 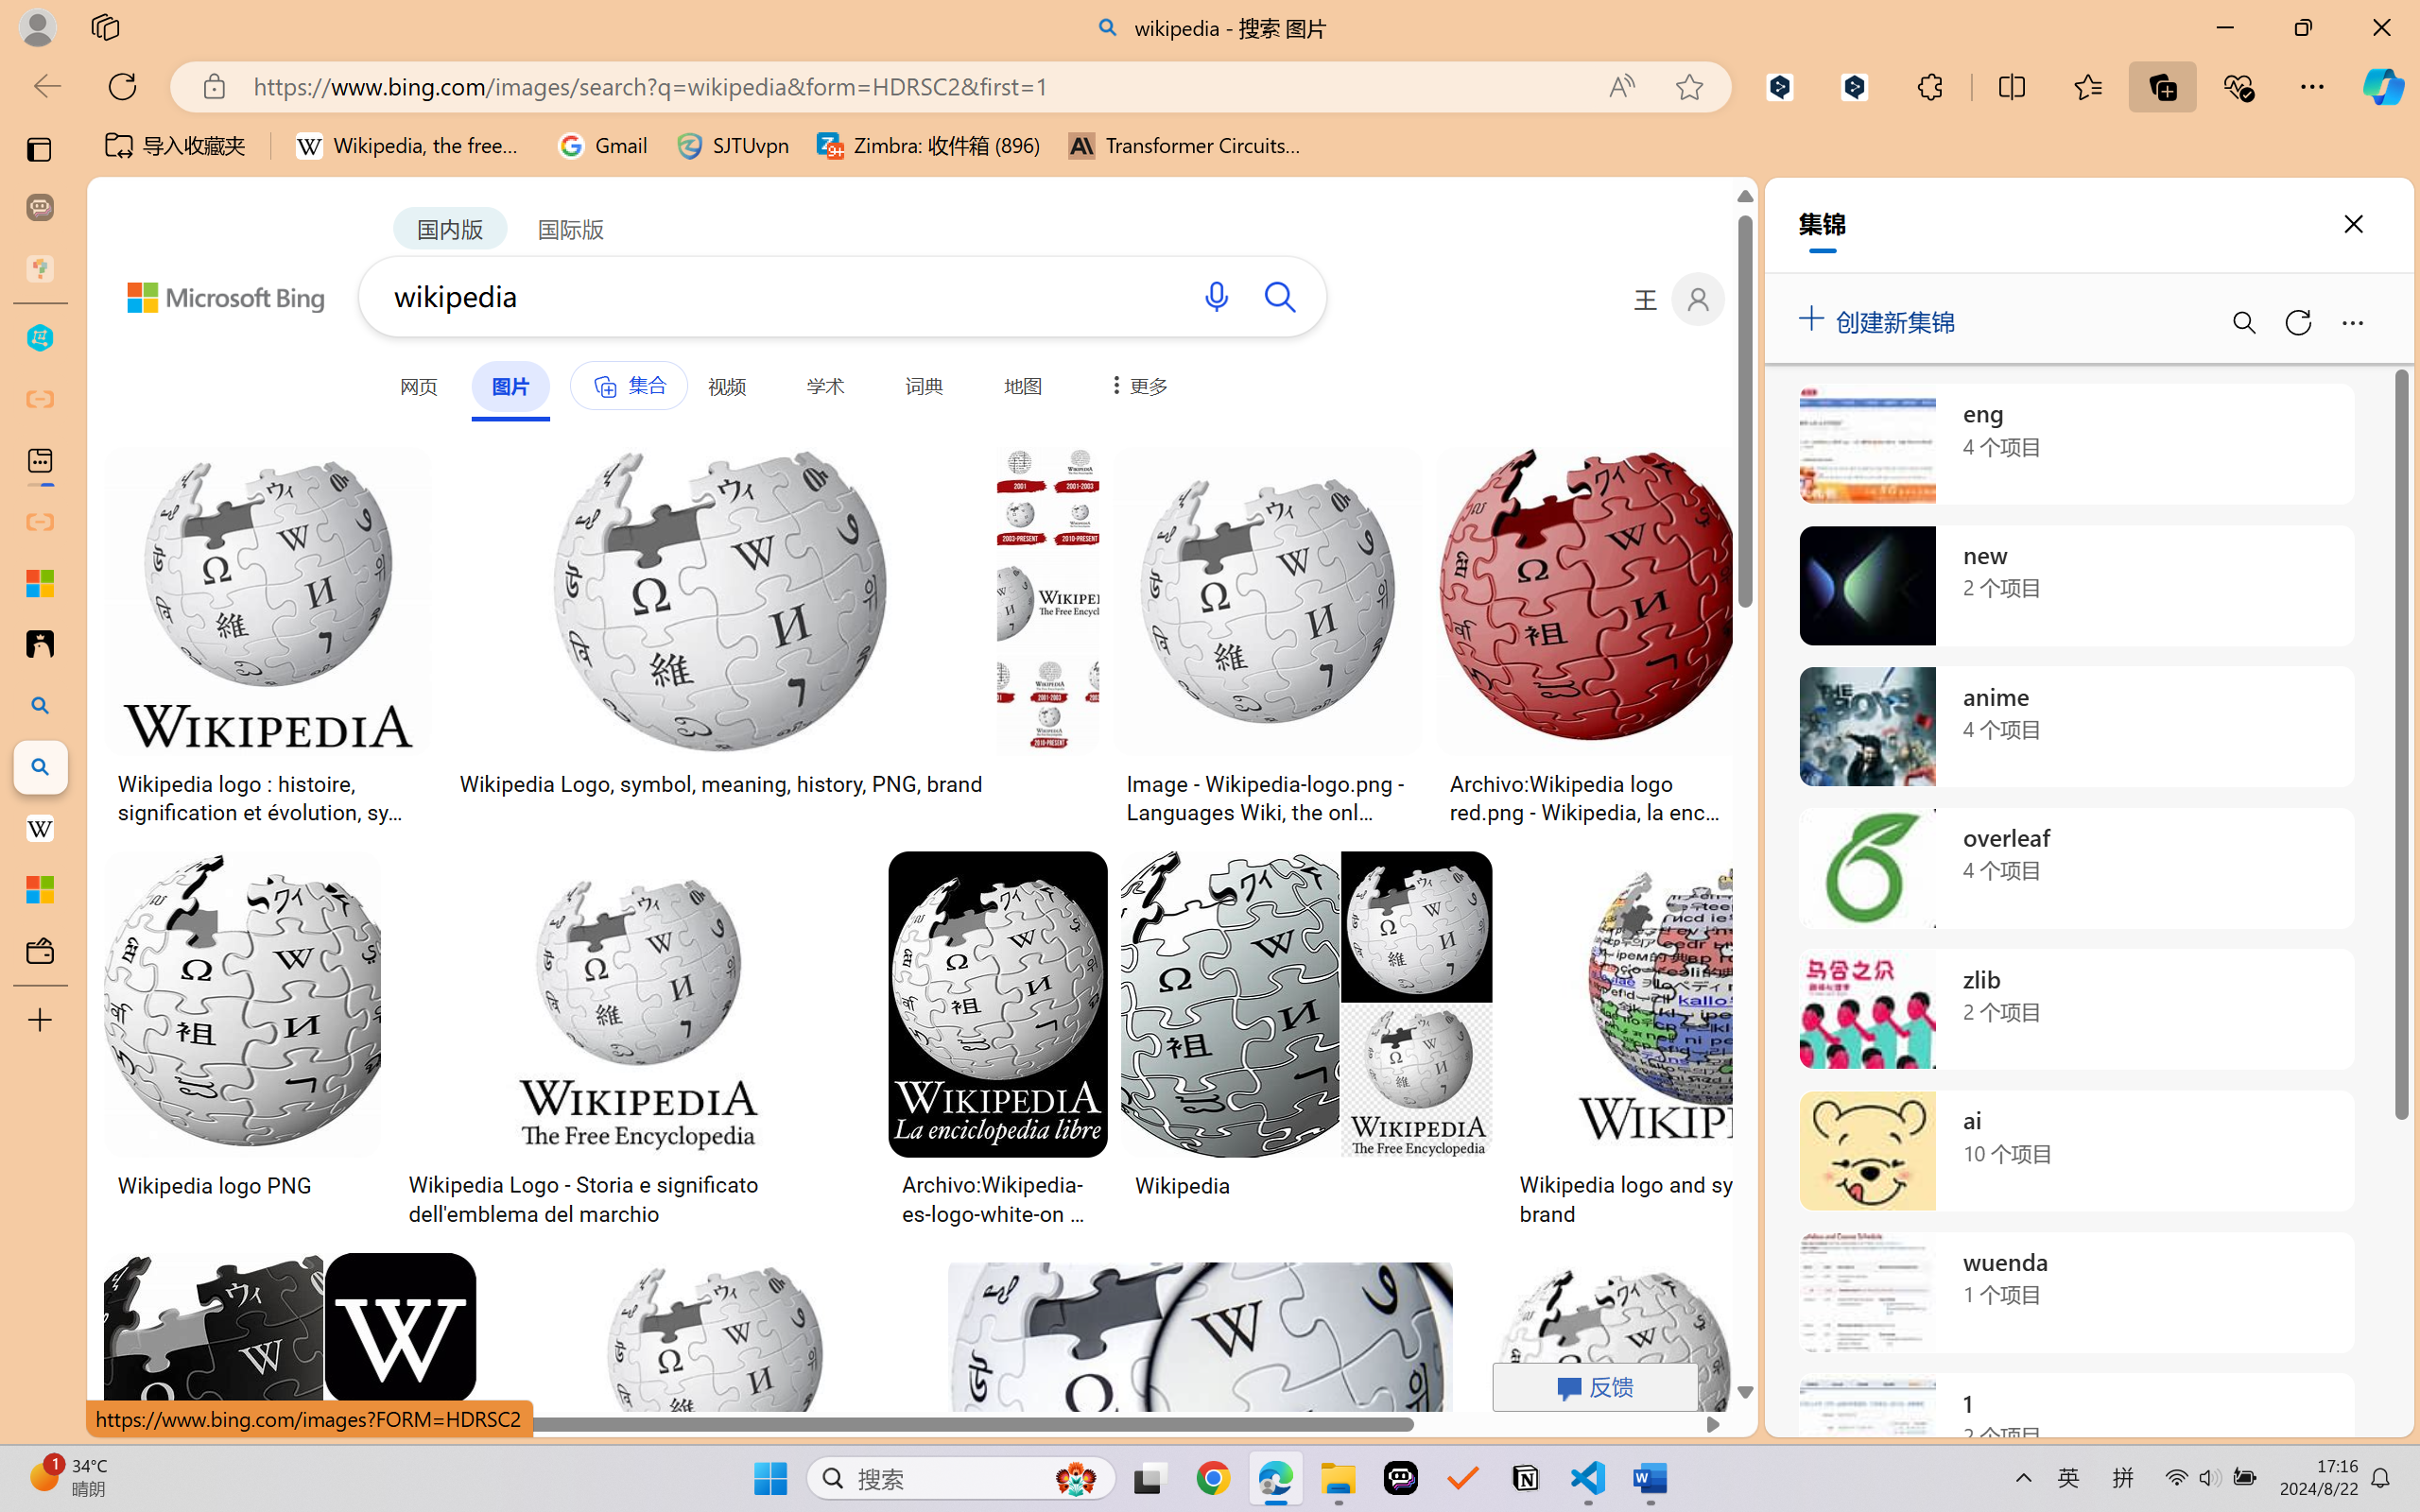 What do you see at coordinates (602, 146) in the screenshot?
I see `Gmail` at bounding box center [602, 146].